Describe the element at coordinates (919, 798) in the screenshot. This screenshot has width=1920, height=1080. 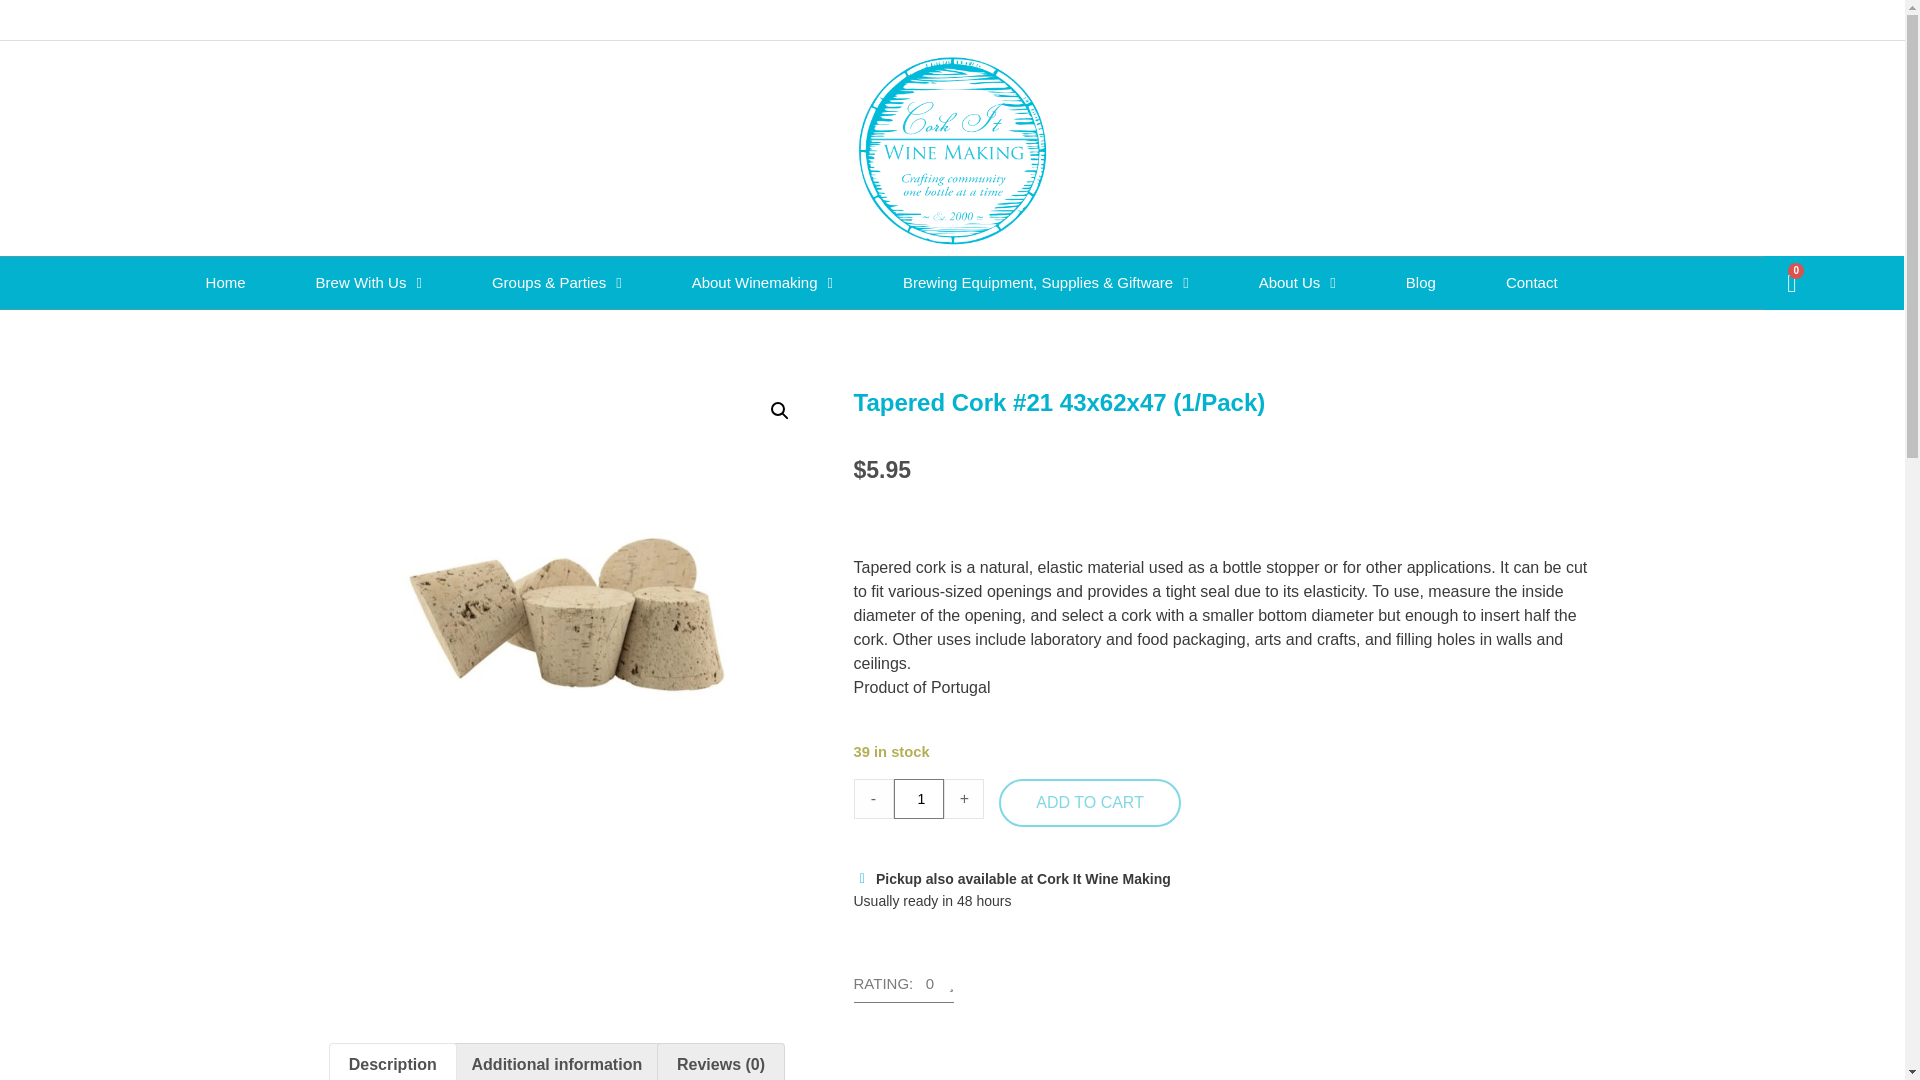
I see `1` at that location.